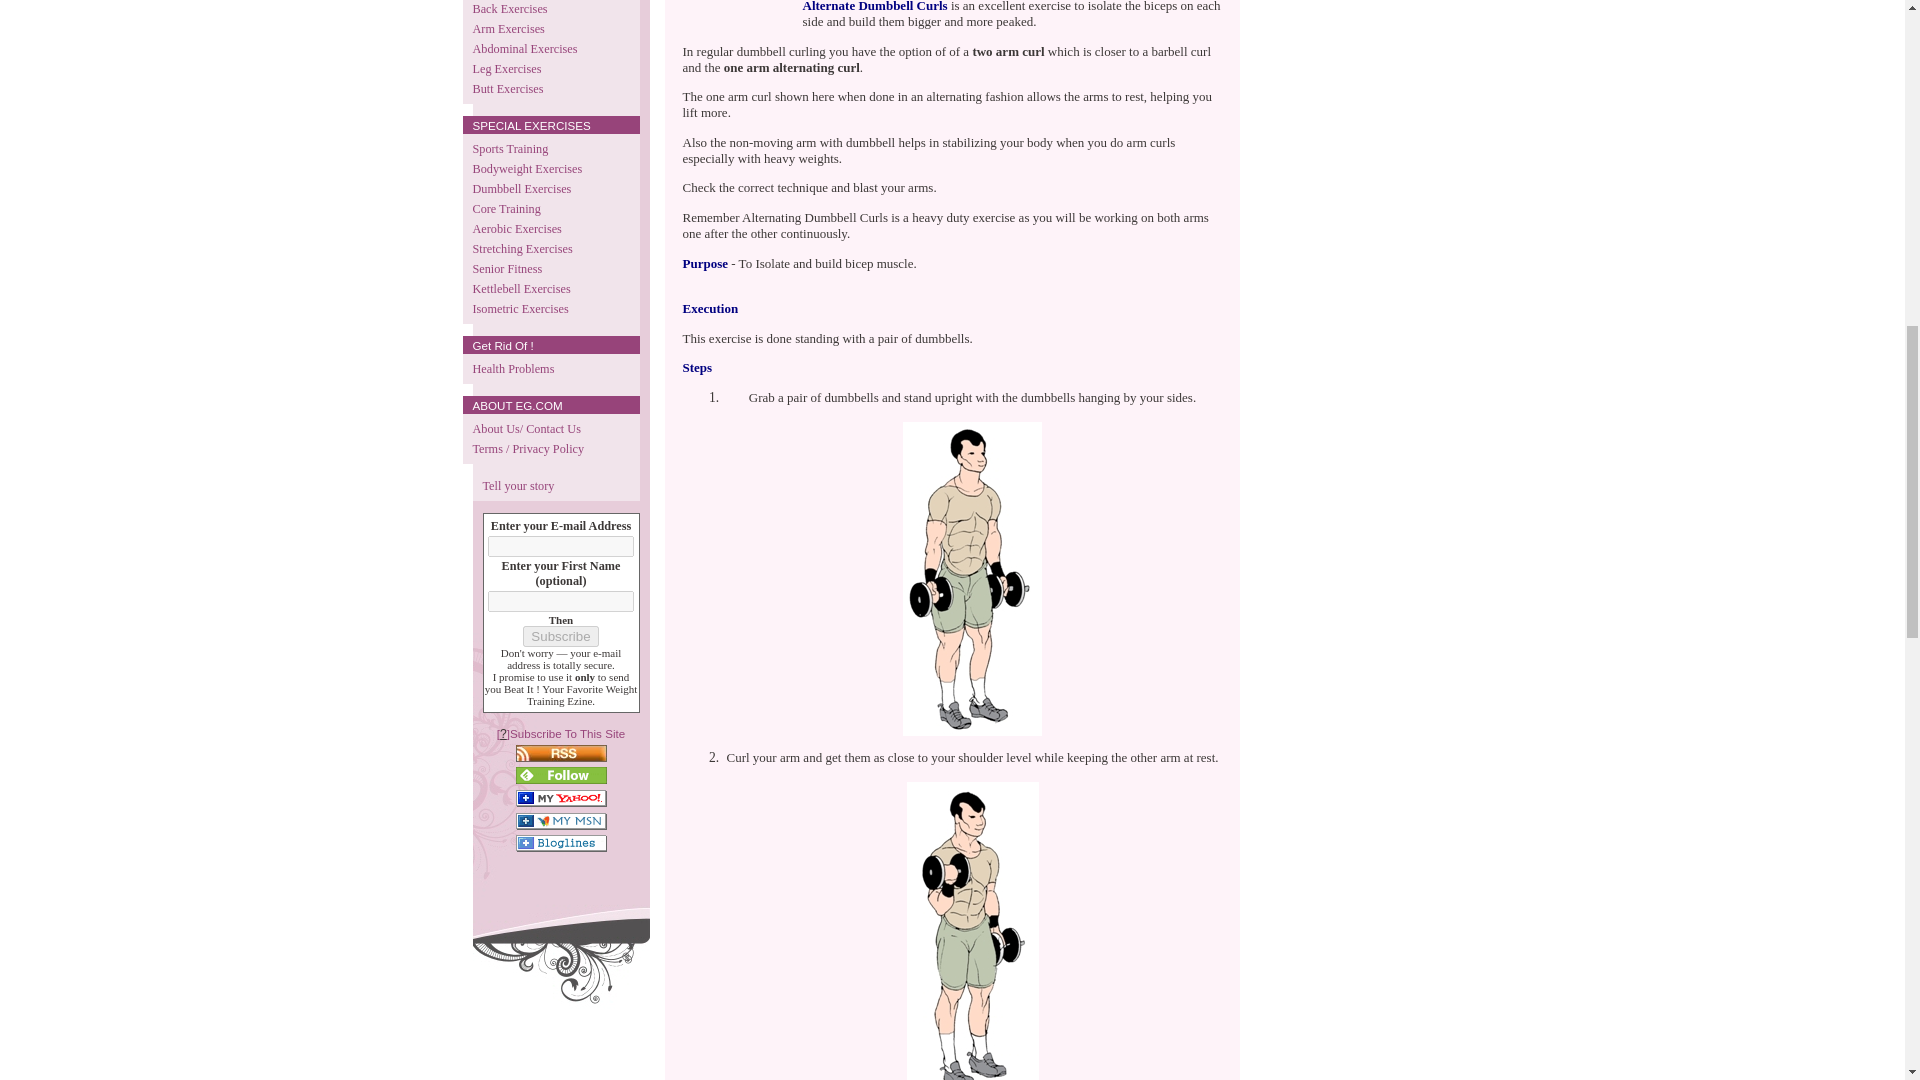  I want to click on Back Exercises, so click(550, 10).